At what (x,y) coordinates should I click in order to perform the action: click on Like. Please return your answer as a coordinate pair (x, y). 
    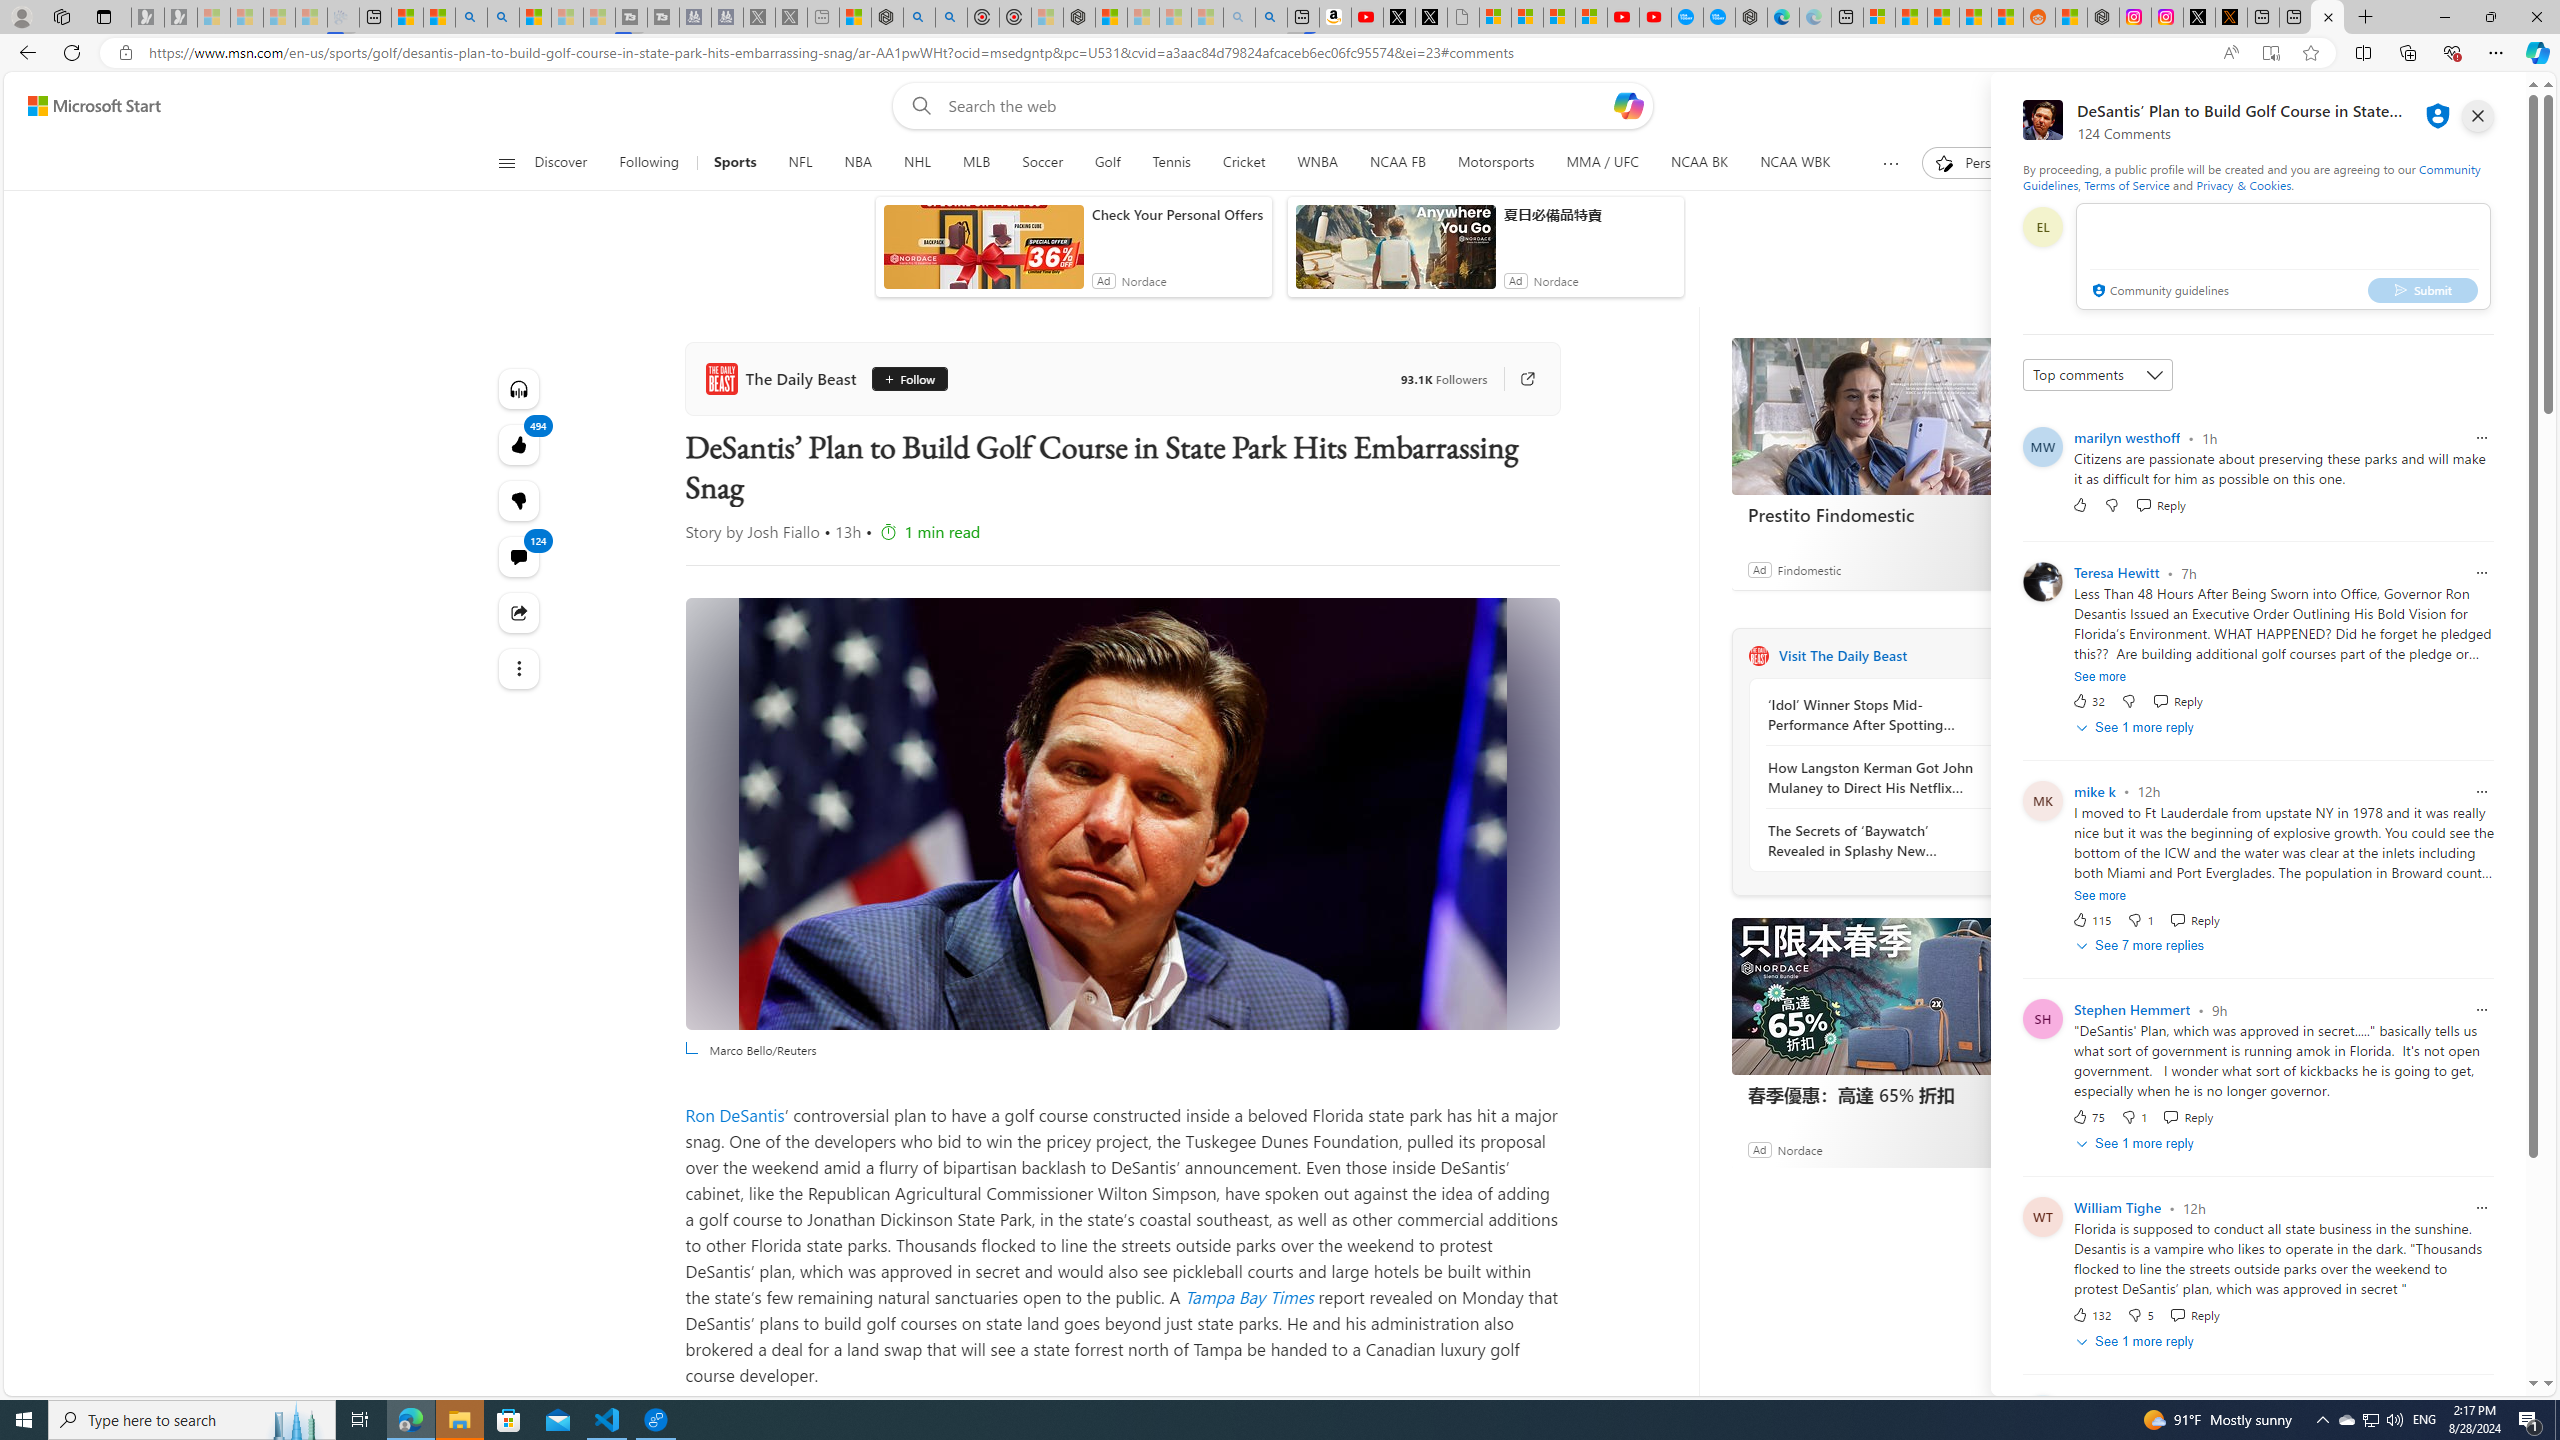
    Looking at the image, I should click on (2080, 504).